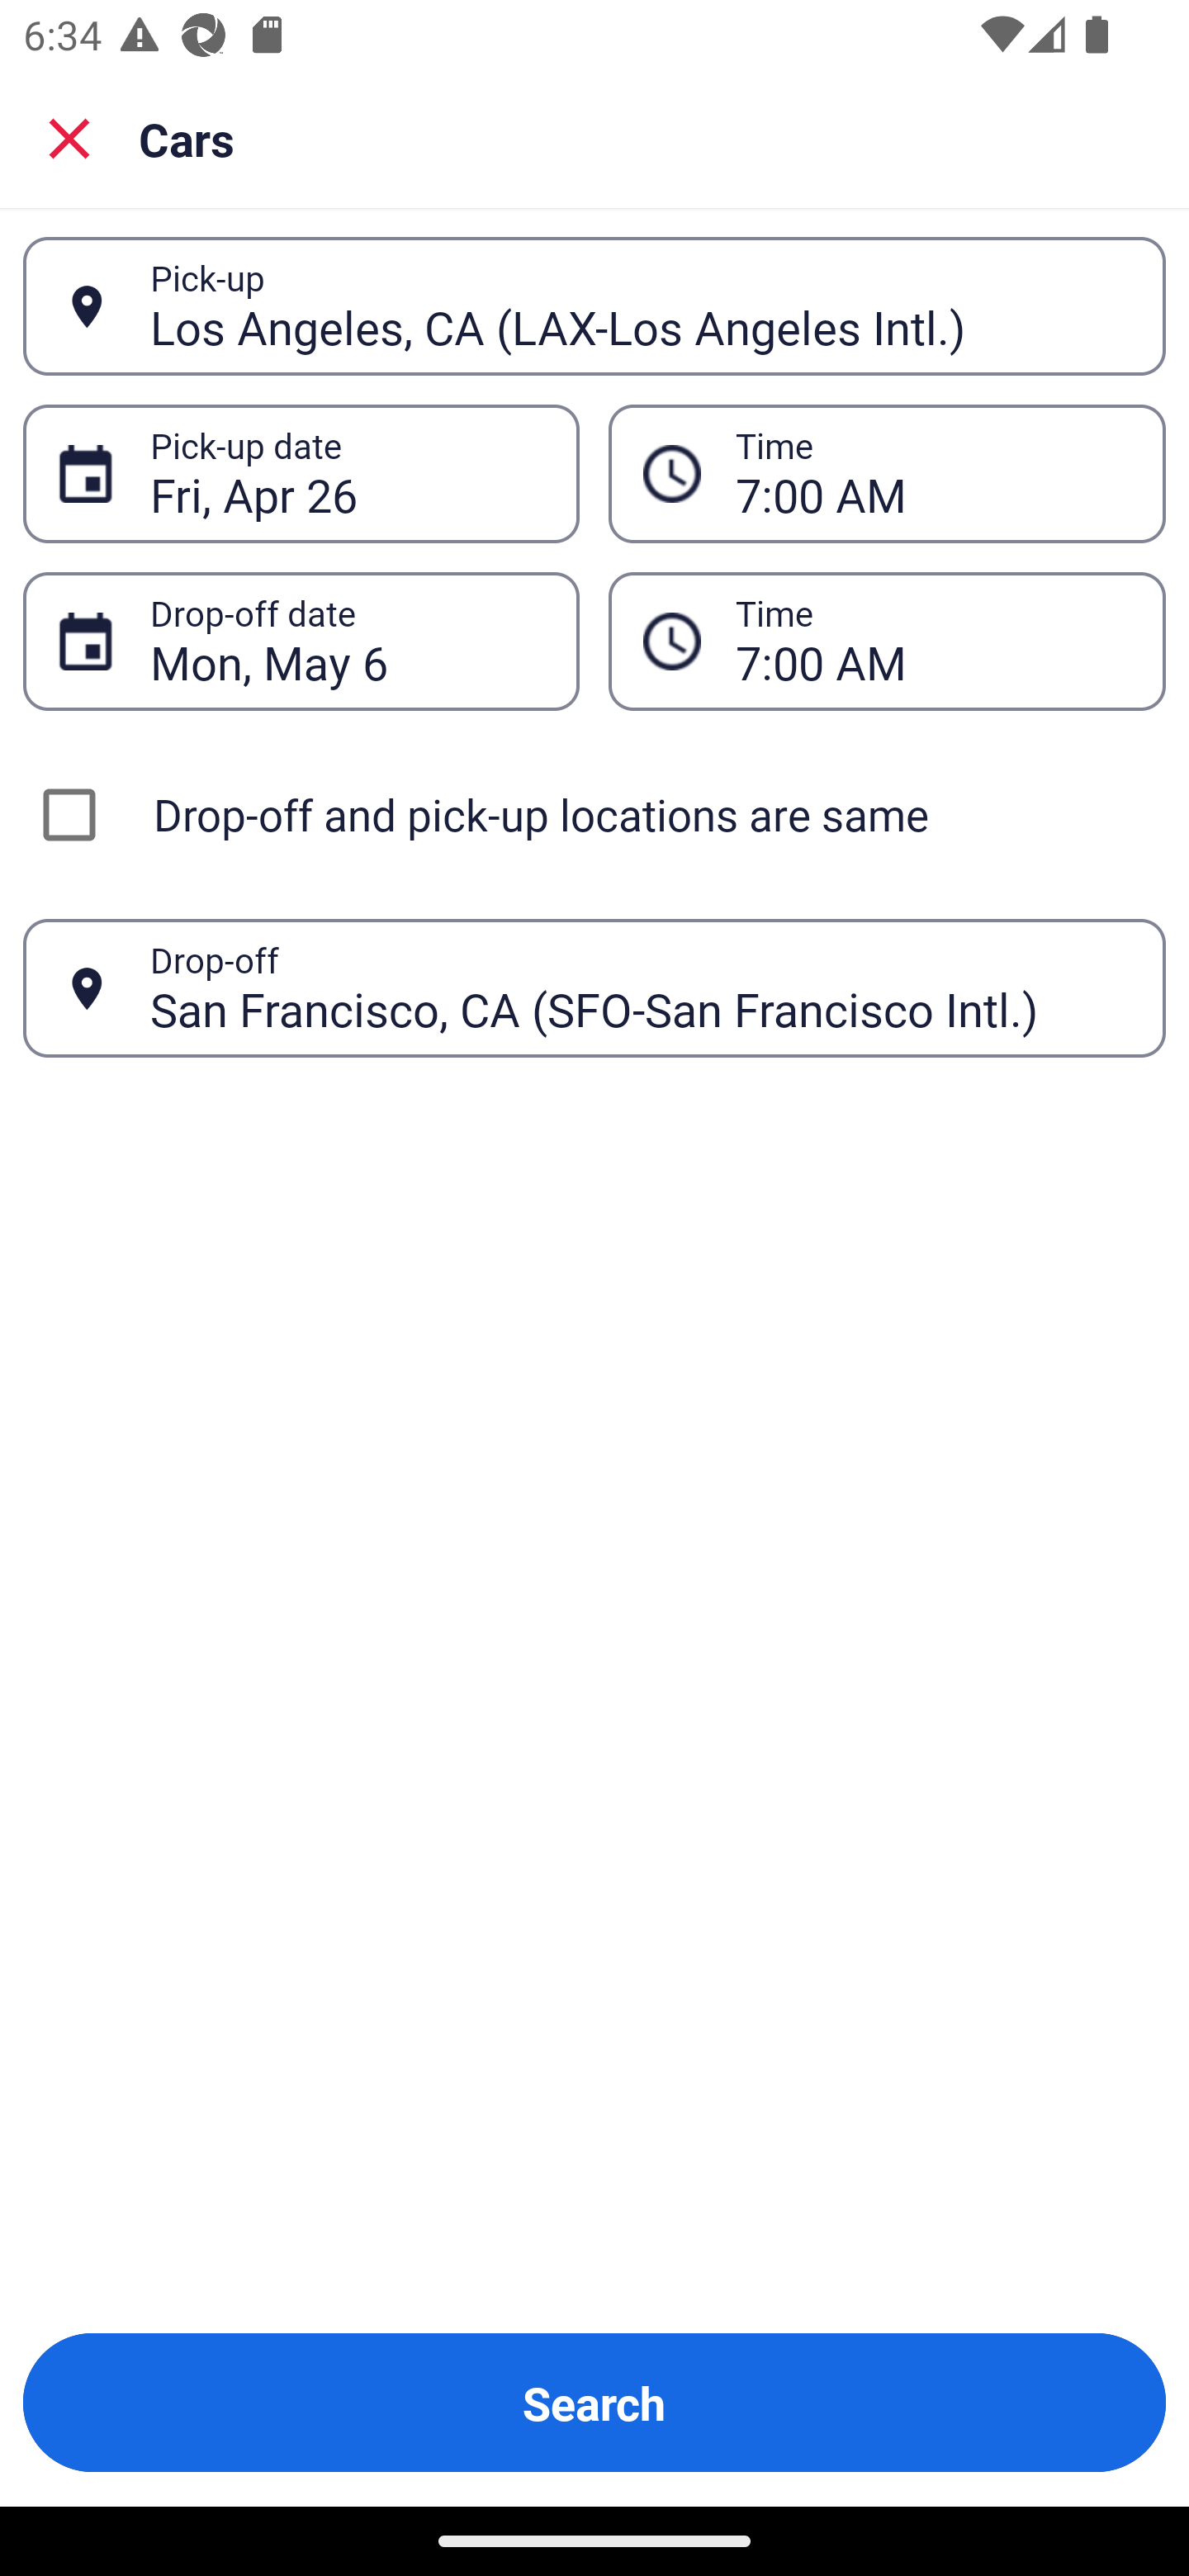 The height and width of the screenshot is (2576, 1189). I want to click on 7:00 AM, so click(887, 474).